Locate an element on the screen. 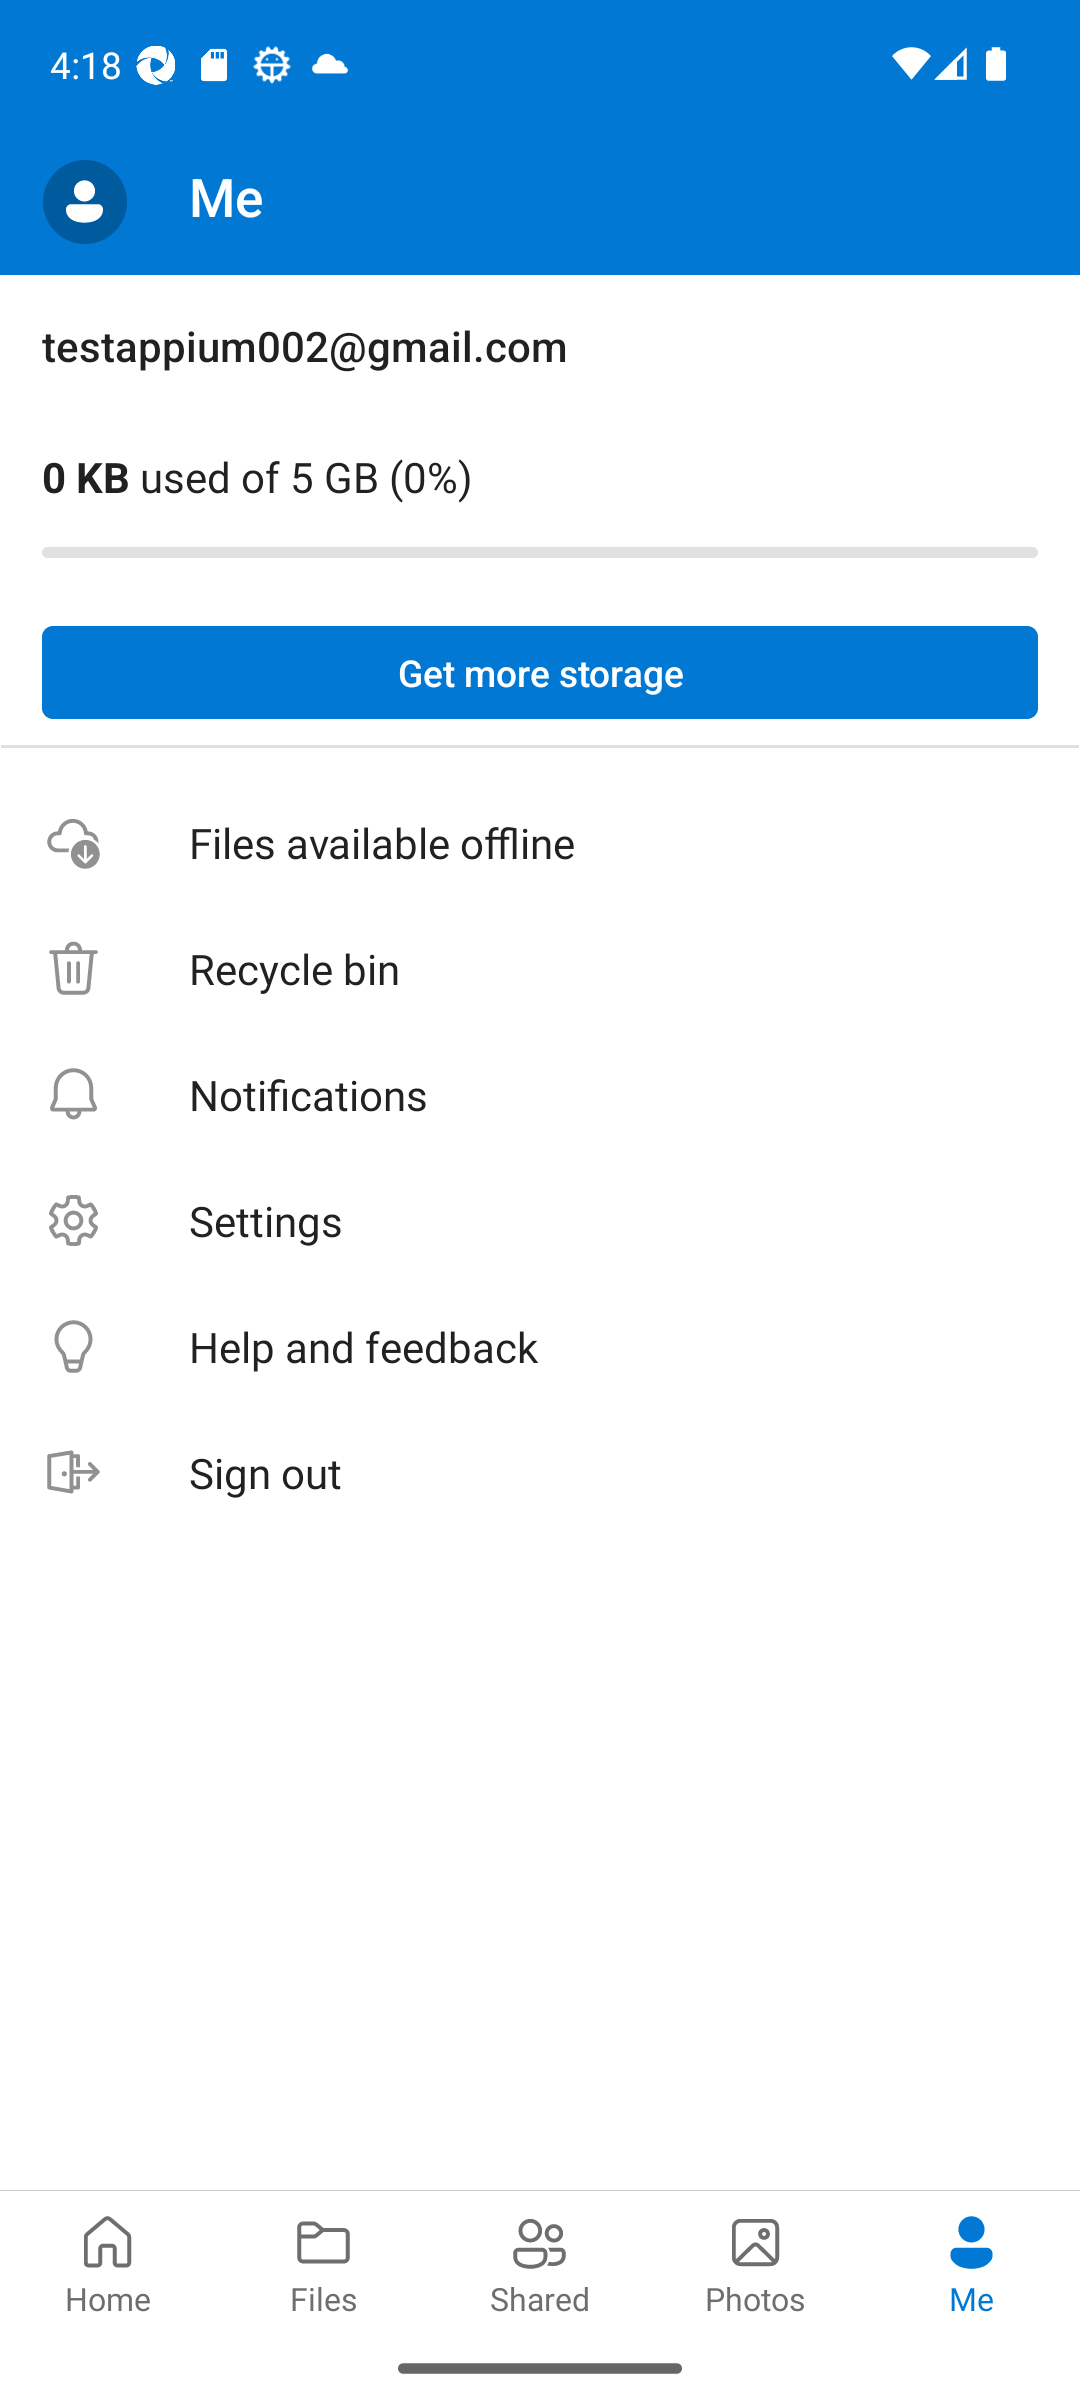 The width and height of the screenshot is (1080, 2400). Get more storage is located at coordinates (540, 673).